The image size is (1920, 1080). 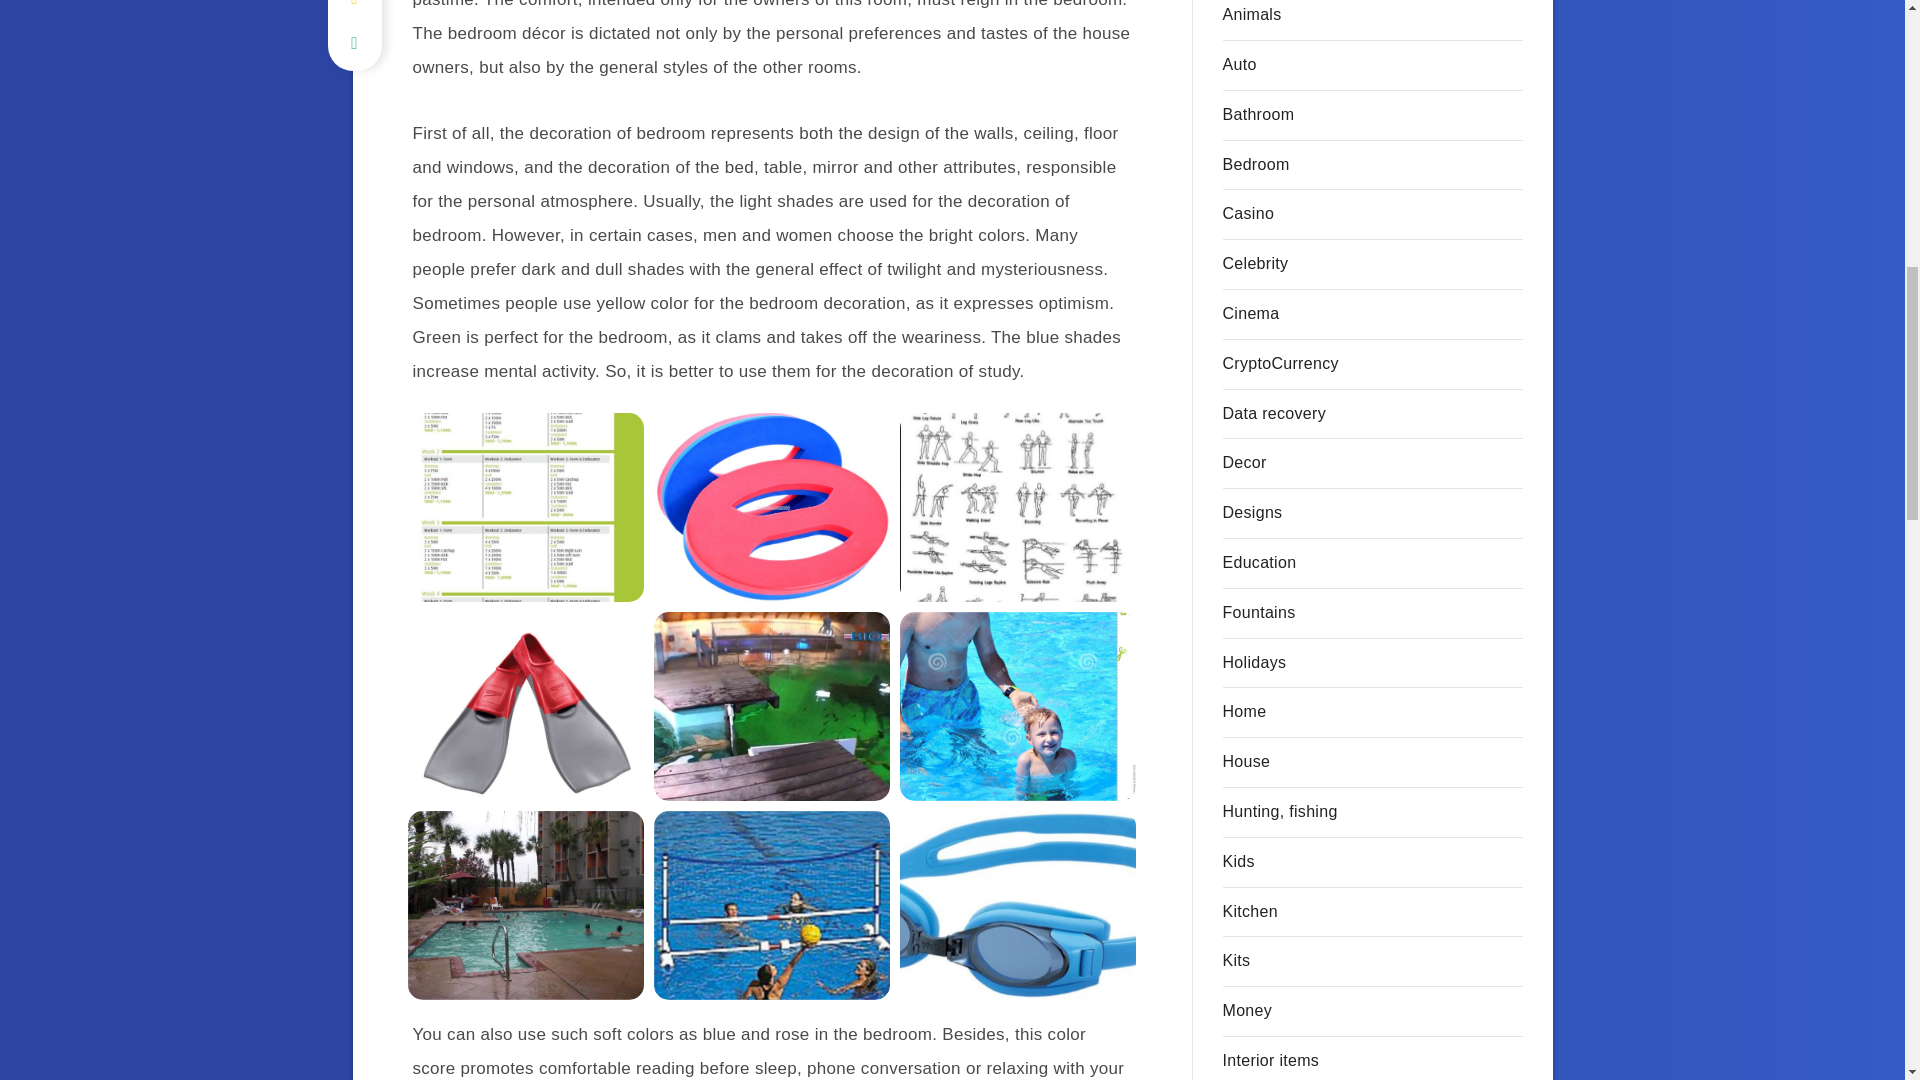 I want to click on pool swimming fins, so click(x=525, y=706).